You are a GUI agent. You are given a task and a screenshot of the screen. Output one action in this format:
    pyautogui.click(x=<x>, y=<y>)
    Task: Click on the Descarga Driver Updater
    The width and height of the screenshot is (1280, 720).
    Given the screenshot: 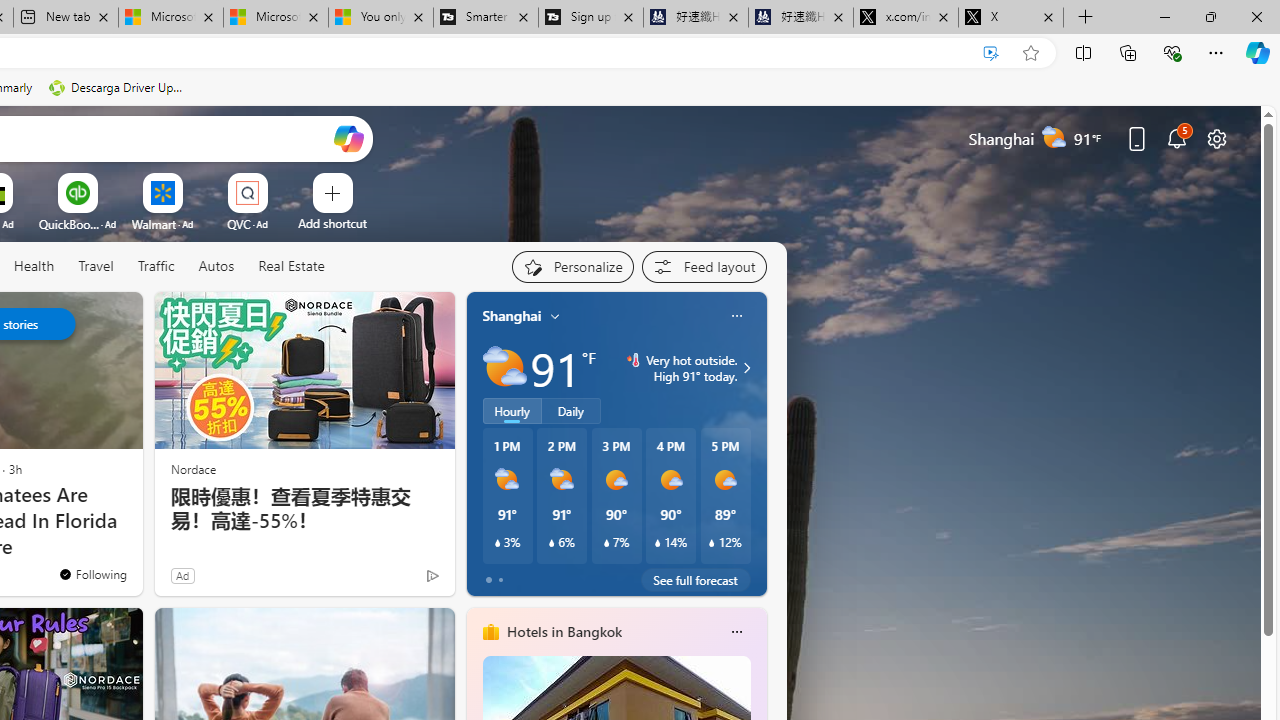 What is the action you would take?
    pyautogui.click(x=118, y=88)
    